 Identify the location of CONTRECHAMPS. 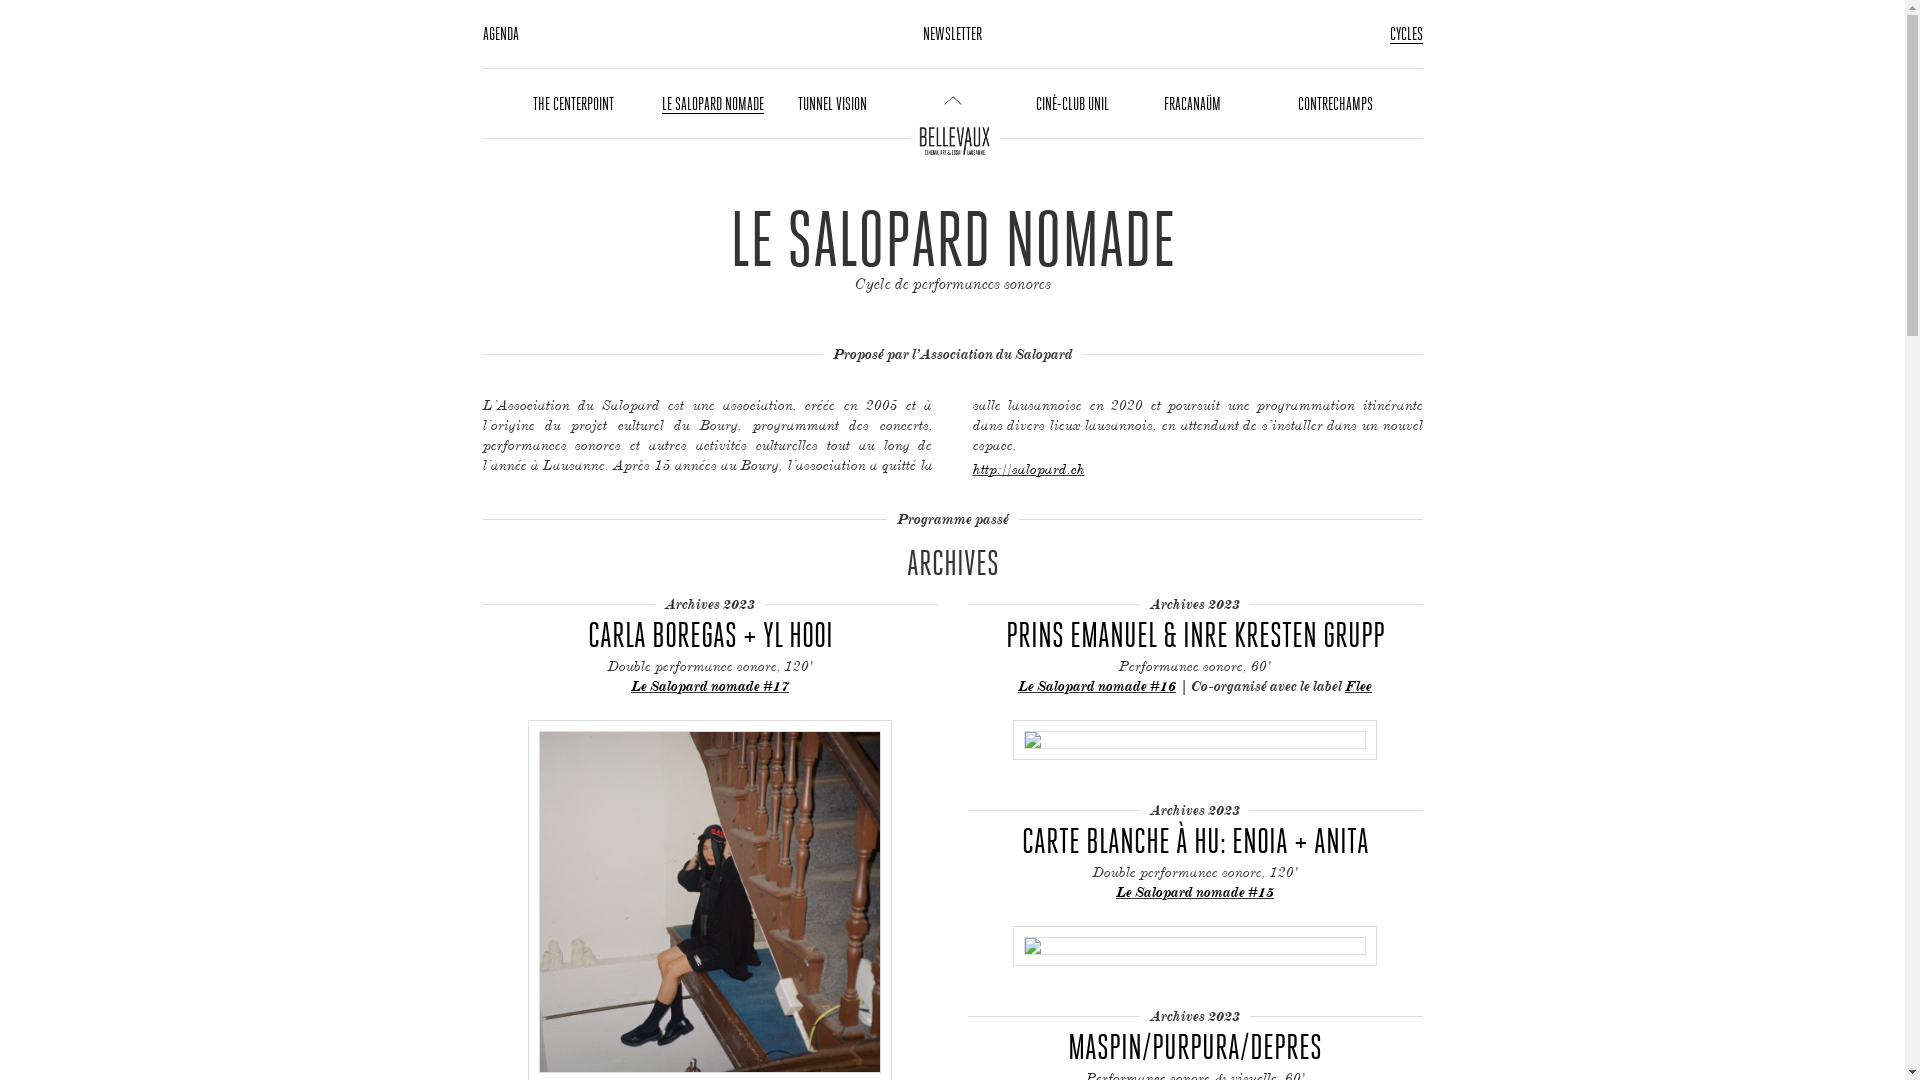
(1336, 104).